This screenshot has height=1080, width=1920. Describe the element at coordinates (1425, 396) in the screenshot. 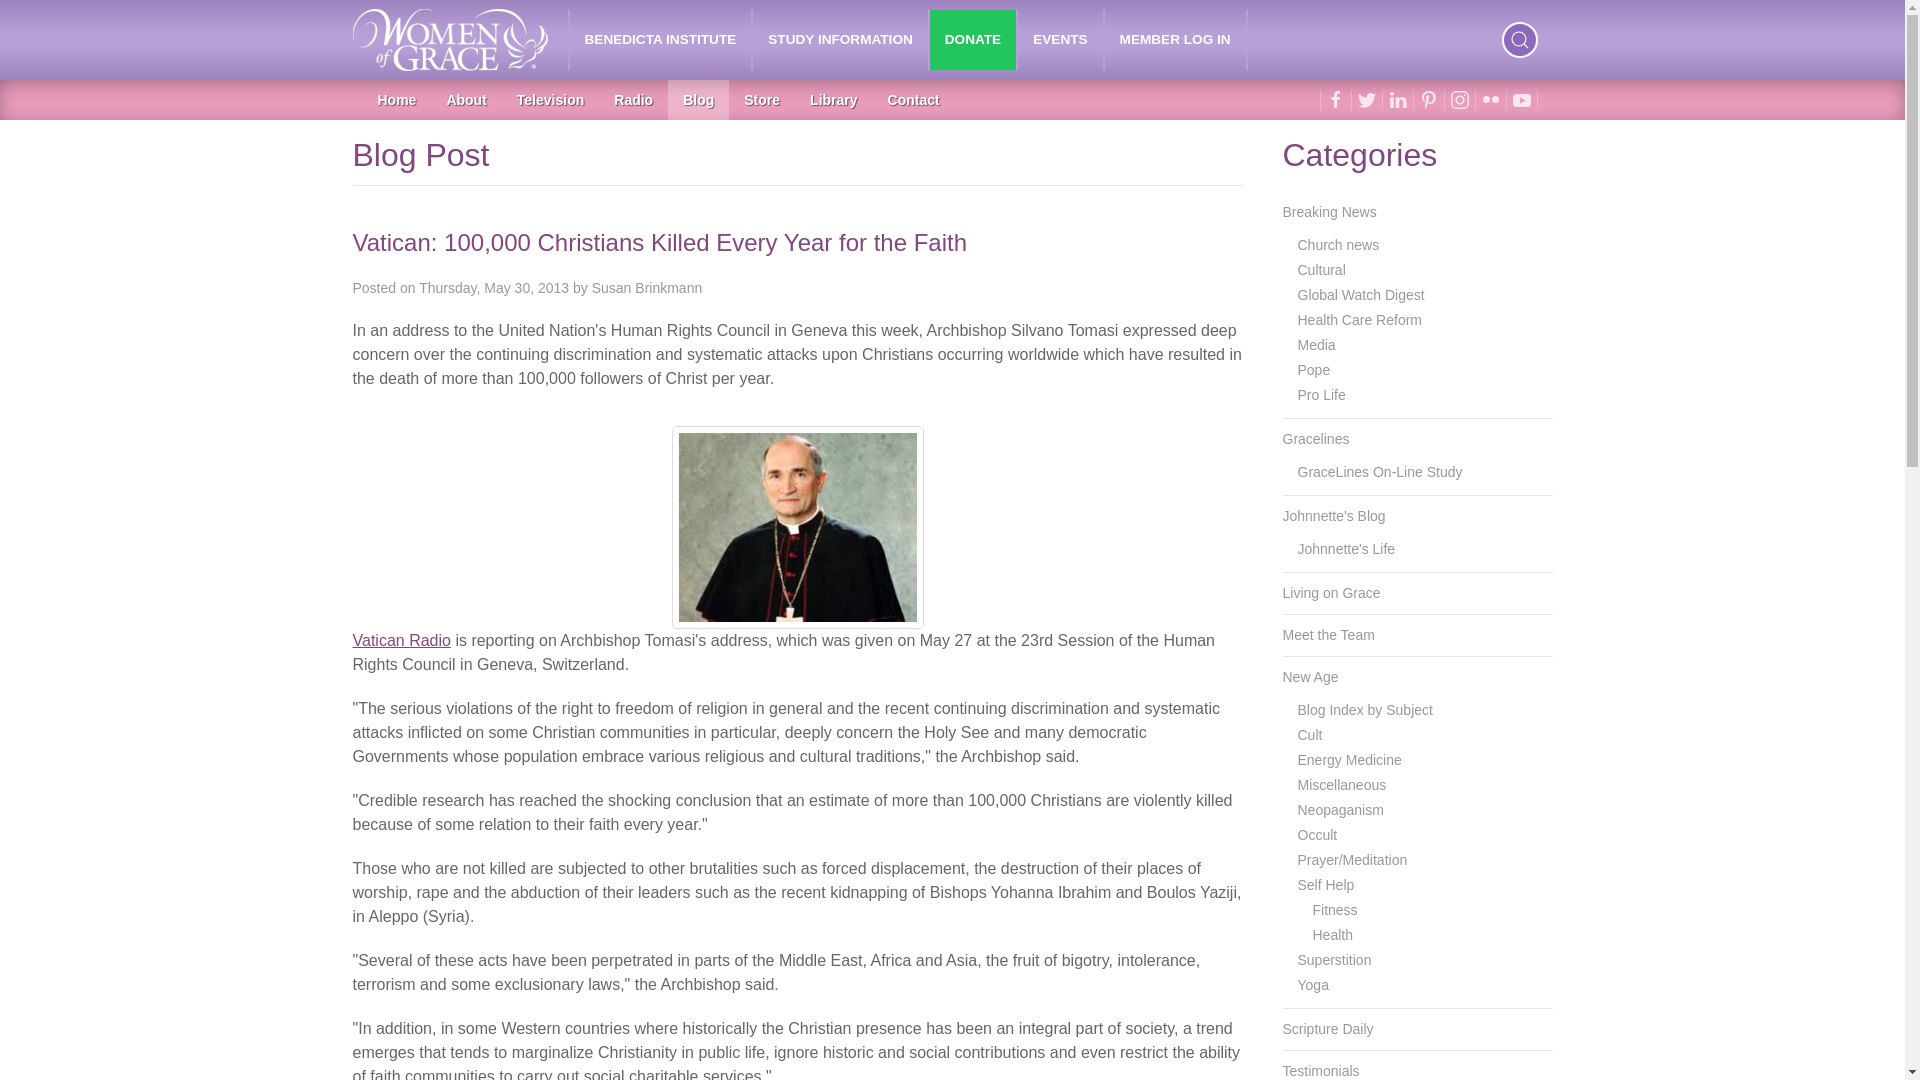

I see `Pro Life` at that location.